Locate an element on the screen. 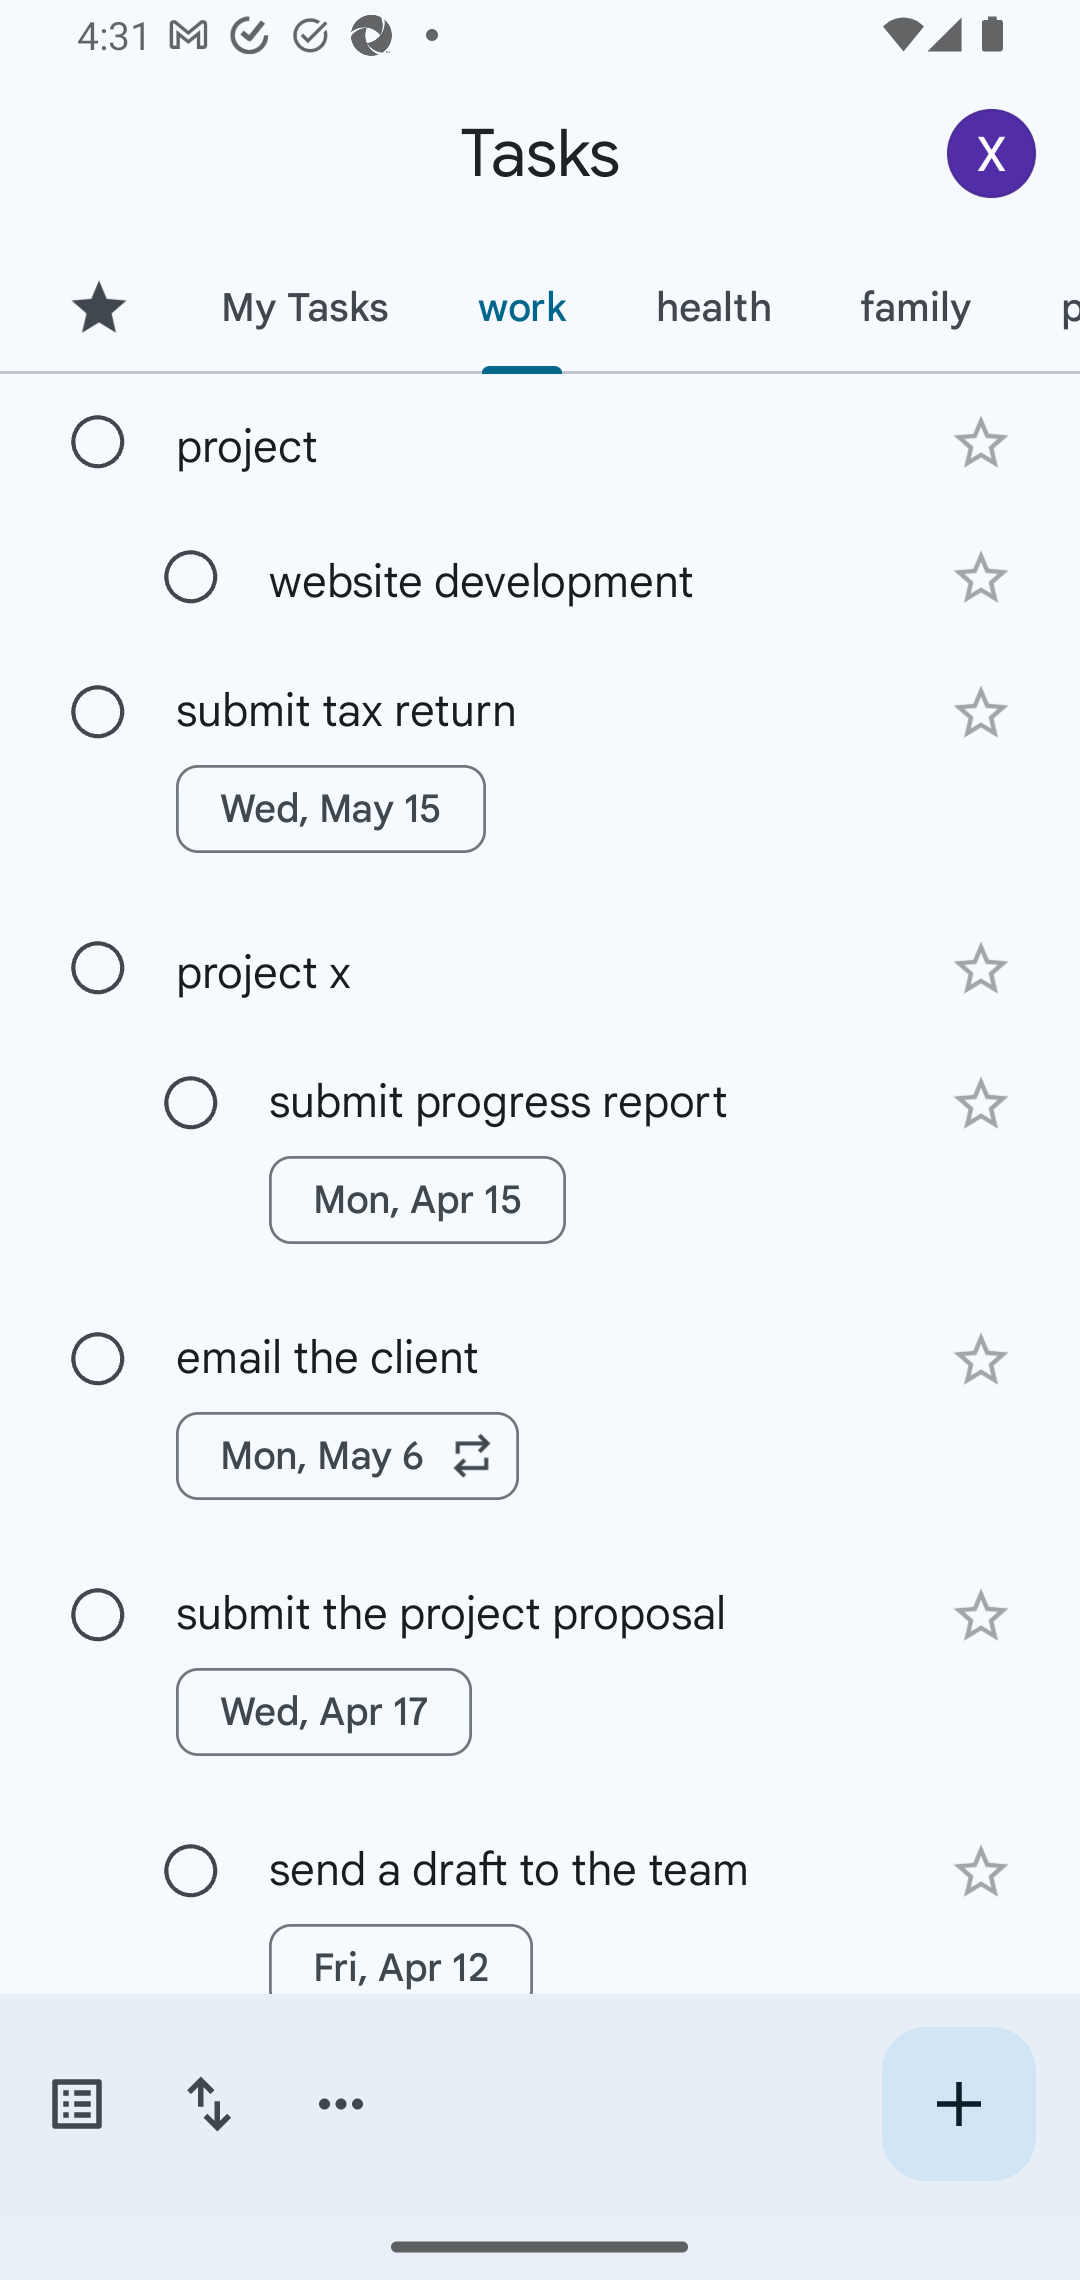  Create new task is located at coordinates (958, 2104).